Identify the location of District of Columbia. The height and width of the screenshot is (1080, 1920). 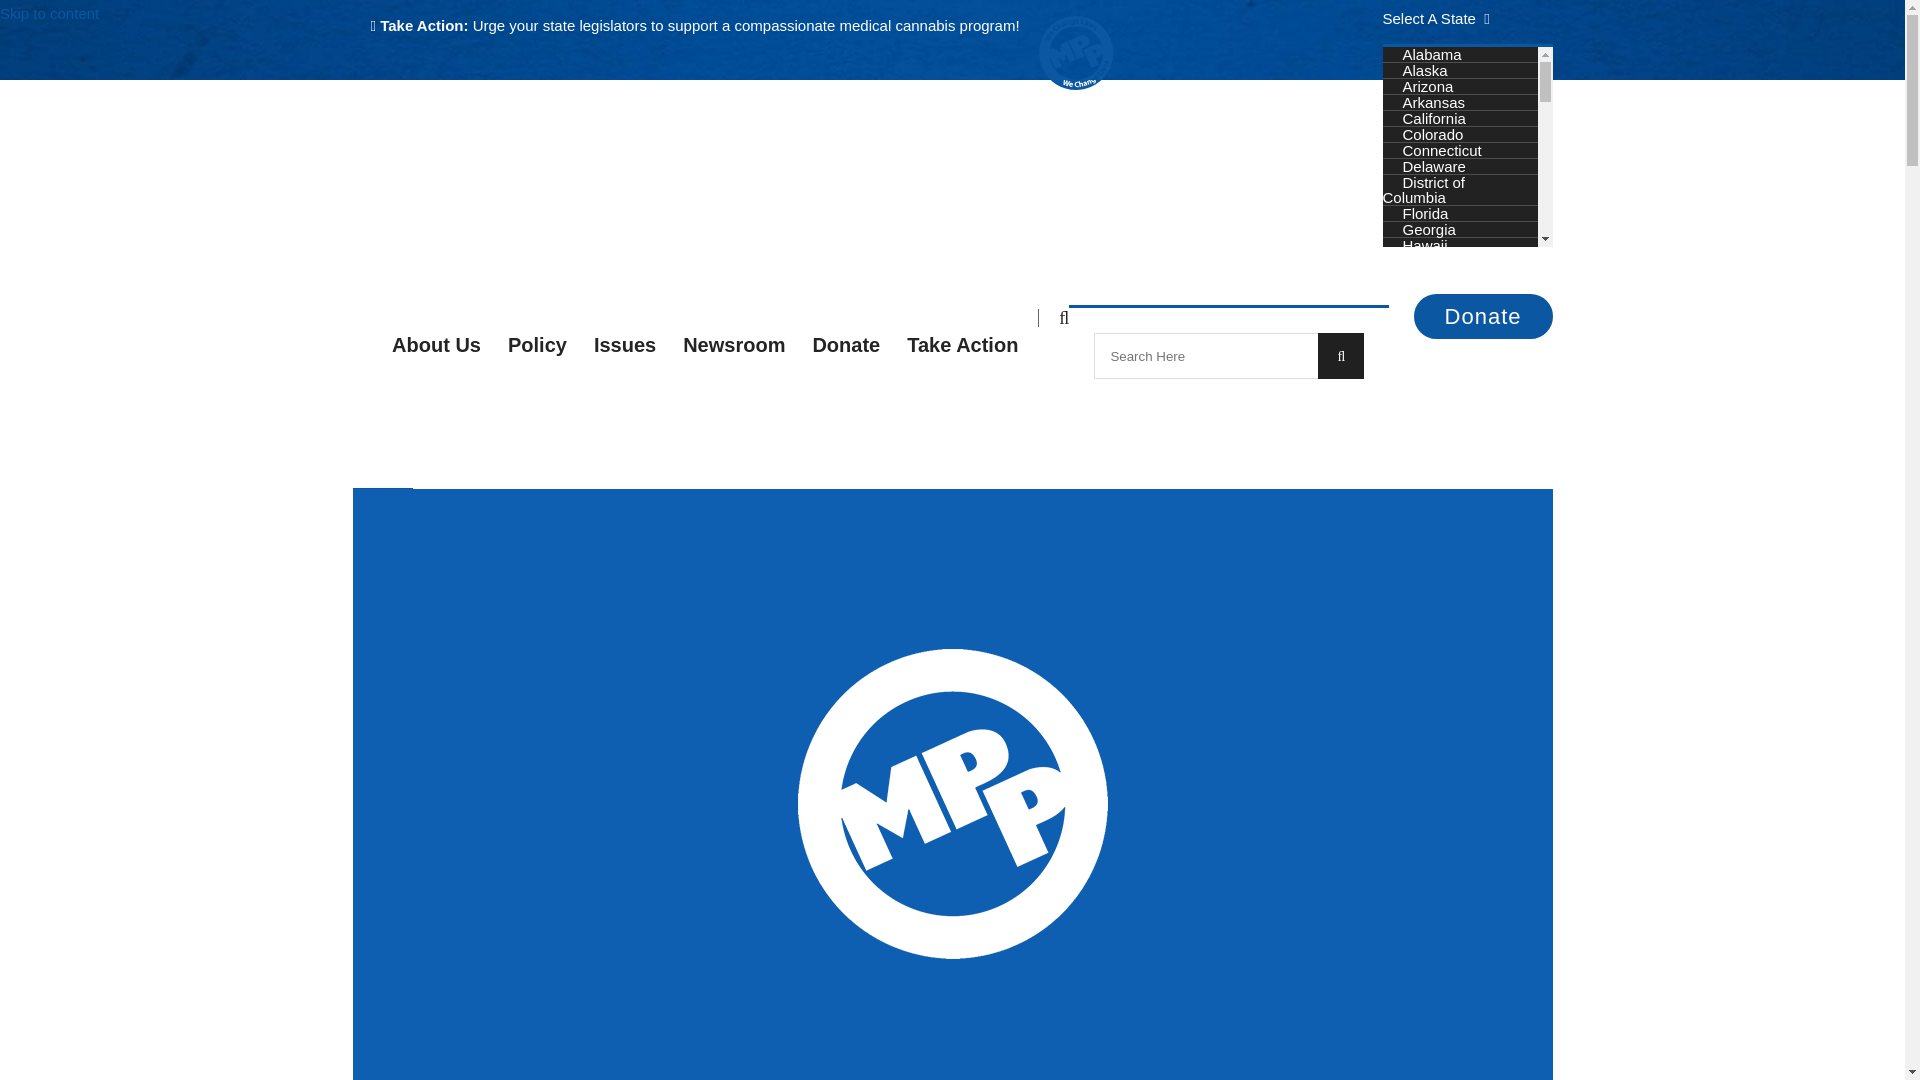
(1423, 190).